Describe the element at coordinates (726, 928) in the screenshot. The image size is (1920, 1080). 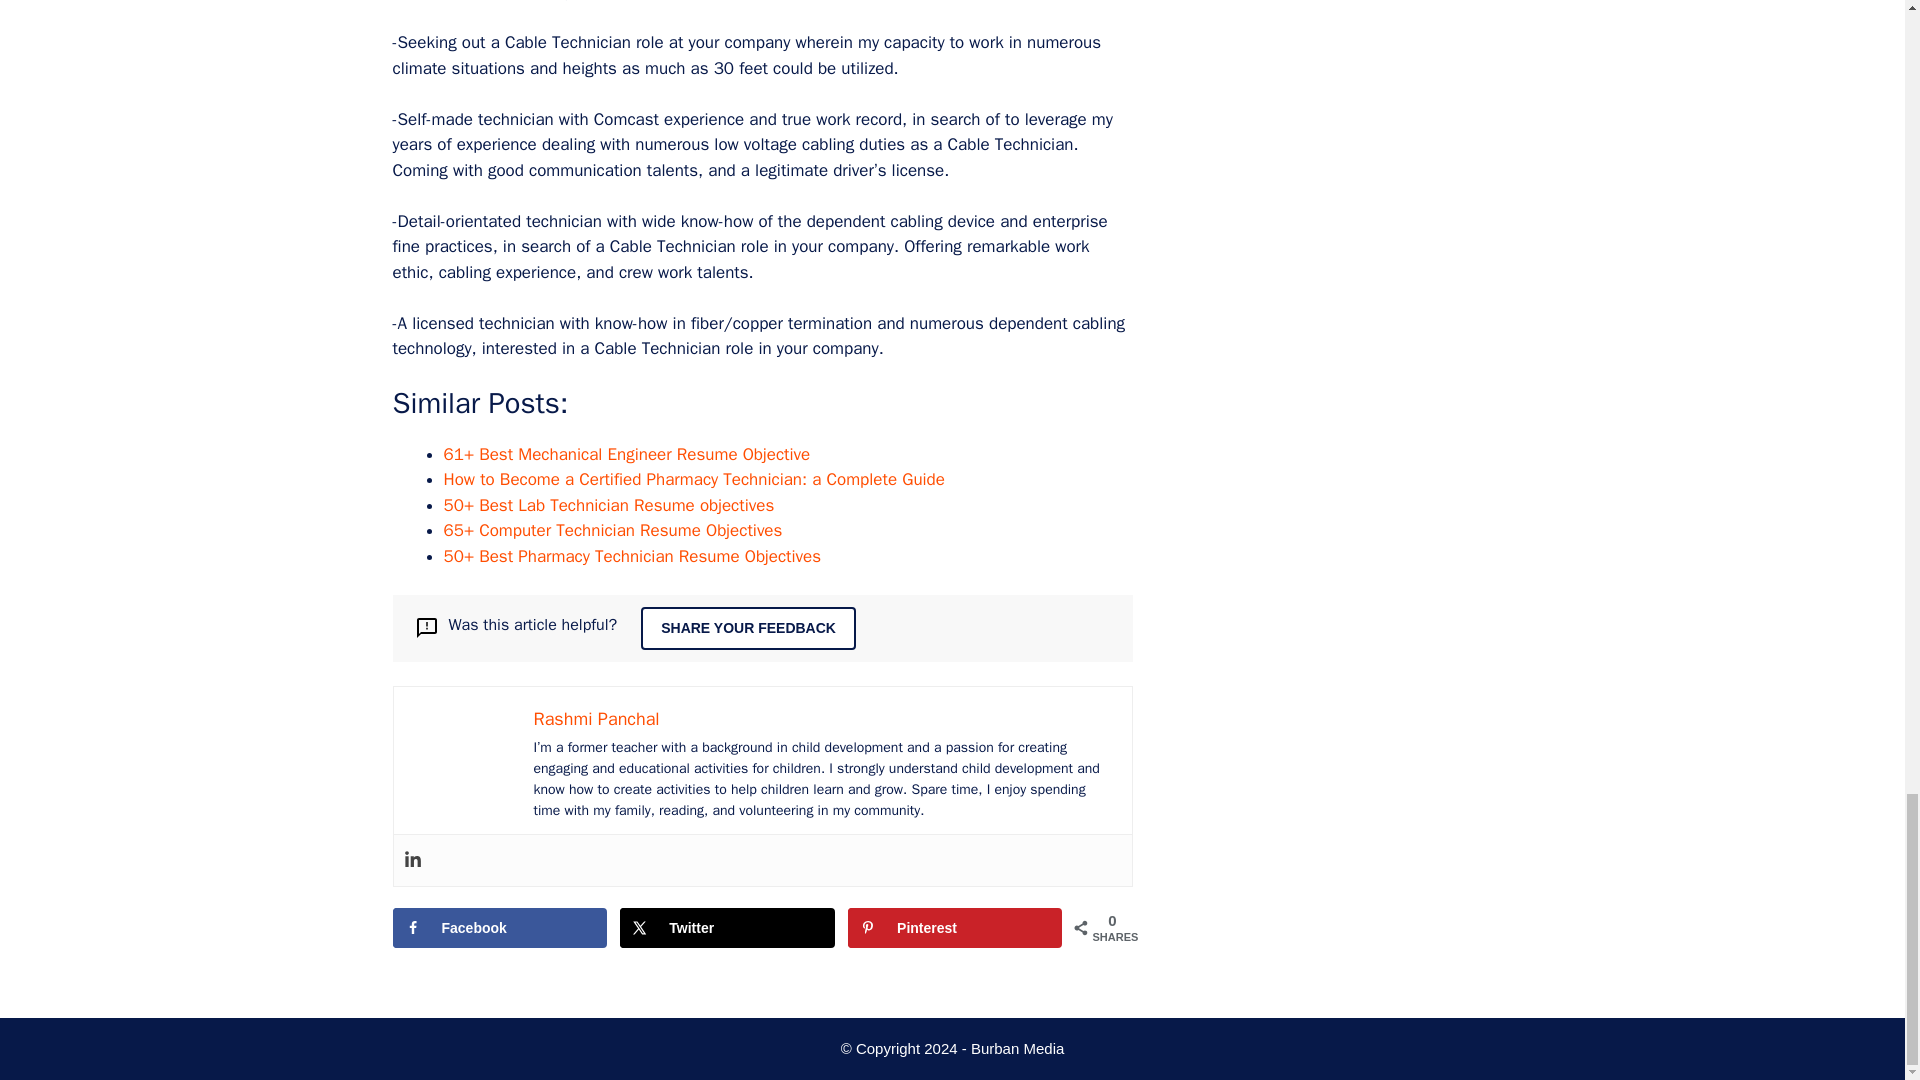
I see `Share on X` at that location.